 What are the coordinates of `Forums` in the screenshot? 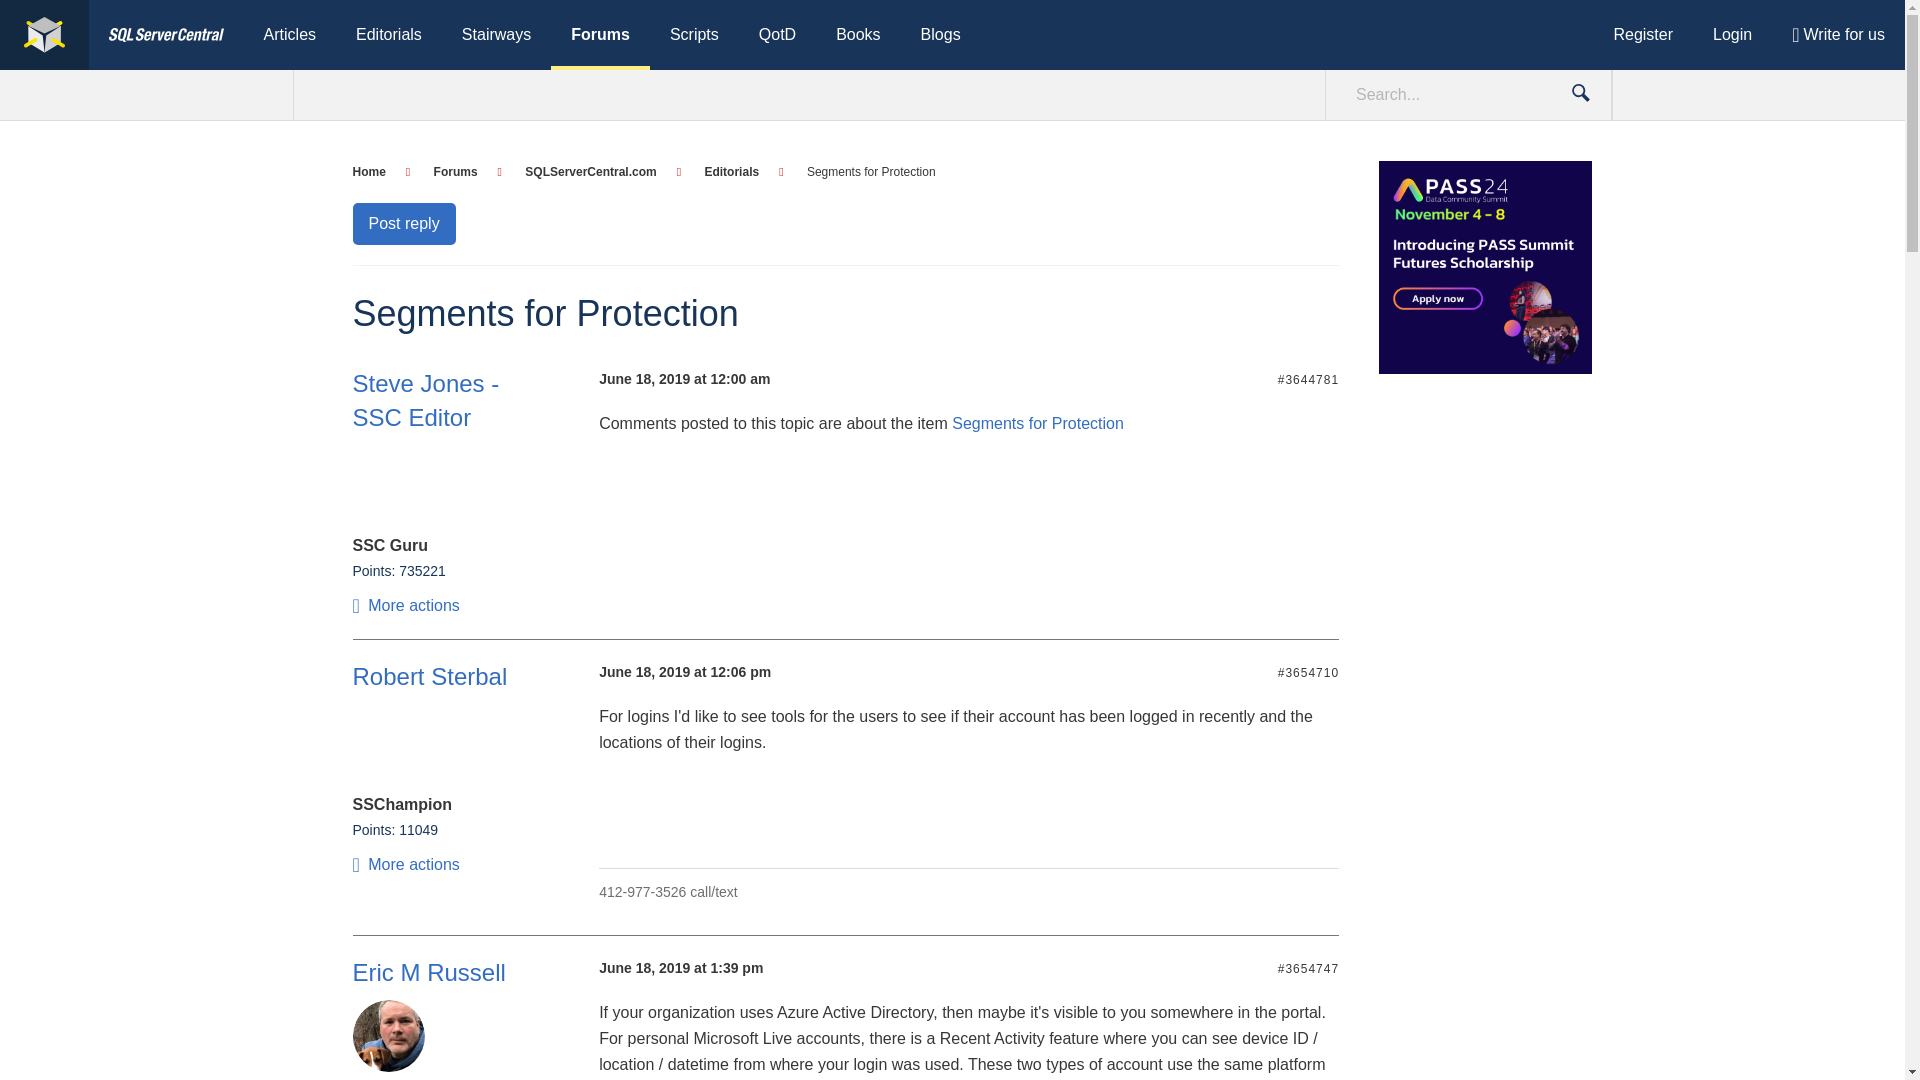 It's located at (600, 35).